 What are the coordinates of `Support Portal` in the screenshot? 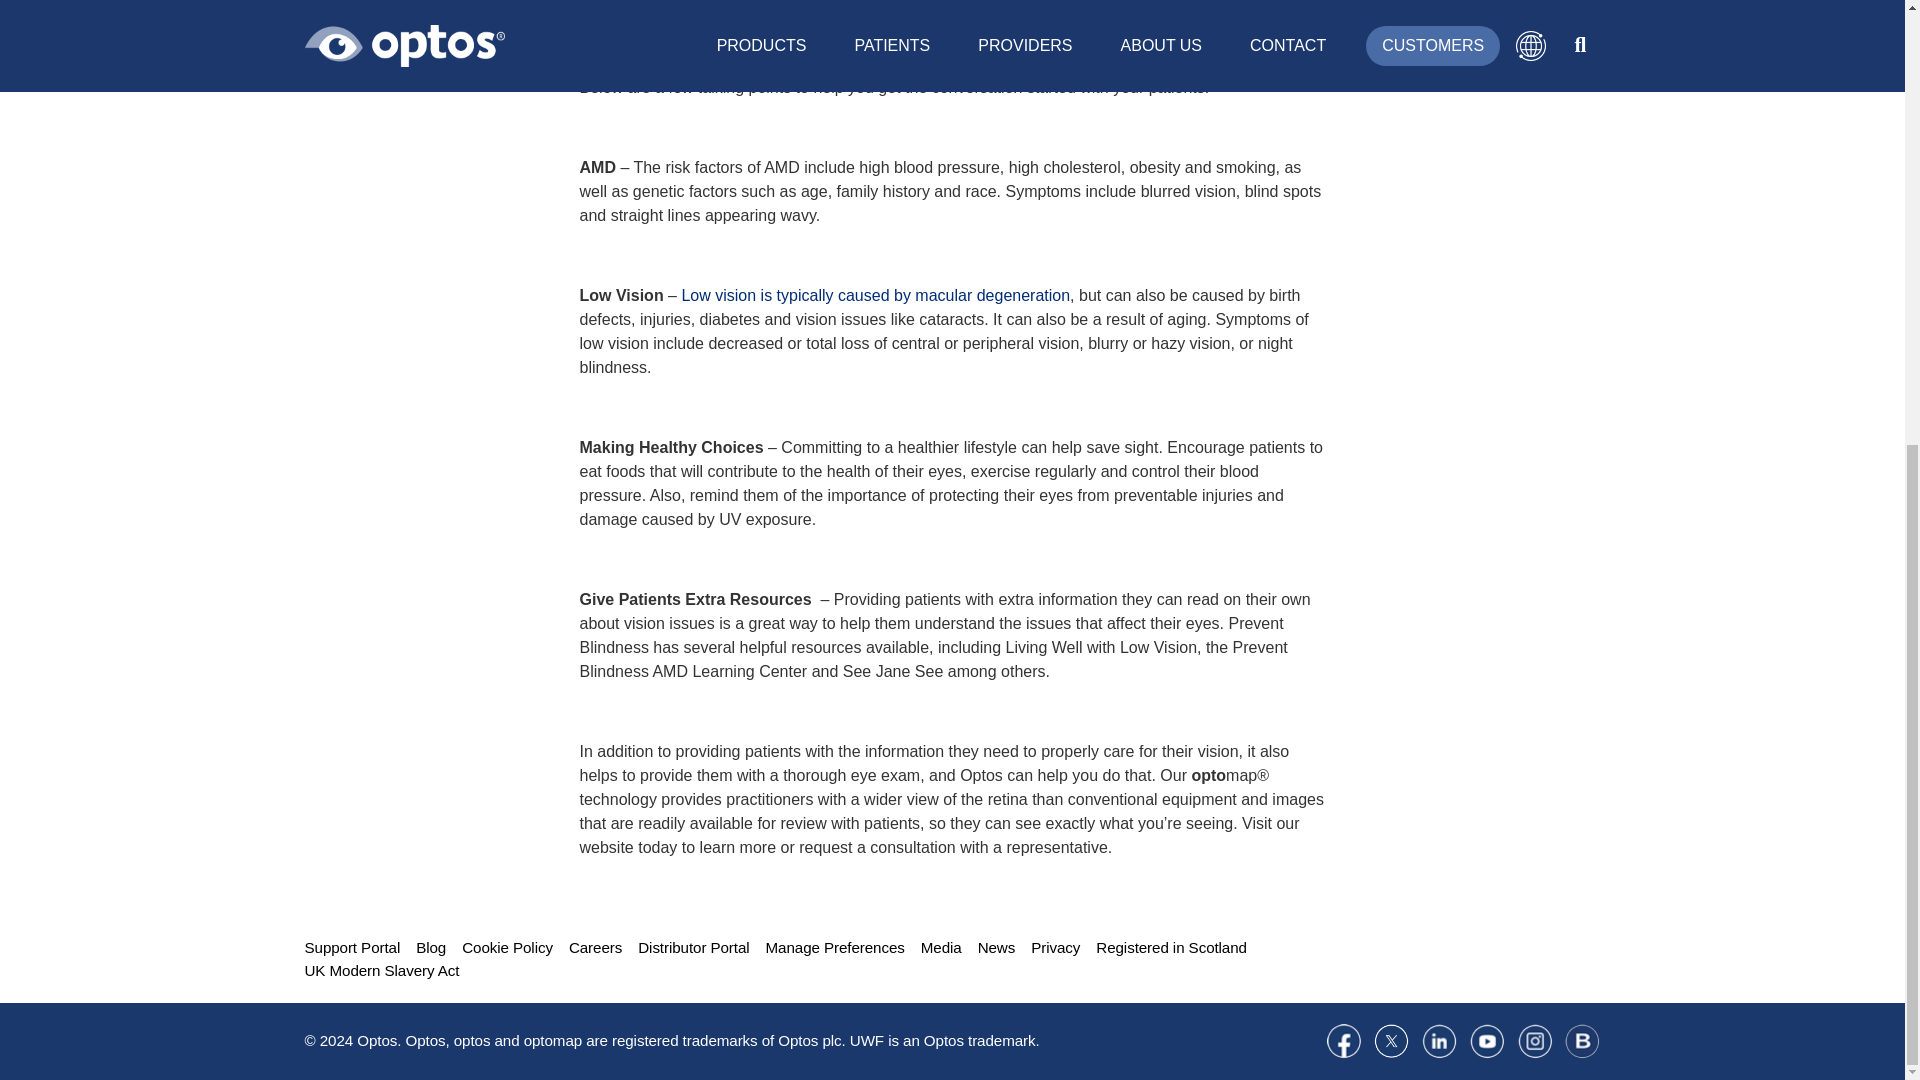 It's located at (351, 948).